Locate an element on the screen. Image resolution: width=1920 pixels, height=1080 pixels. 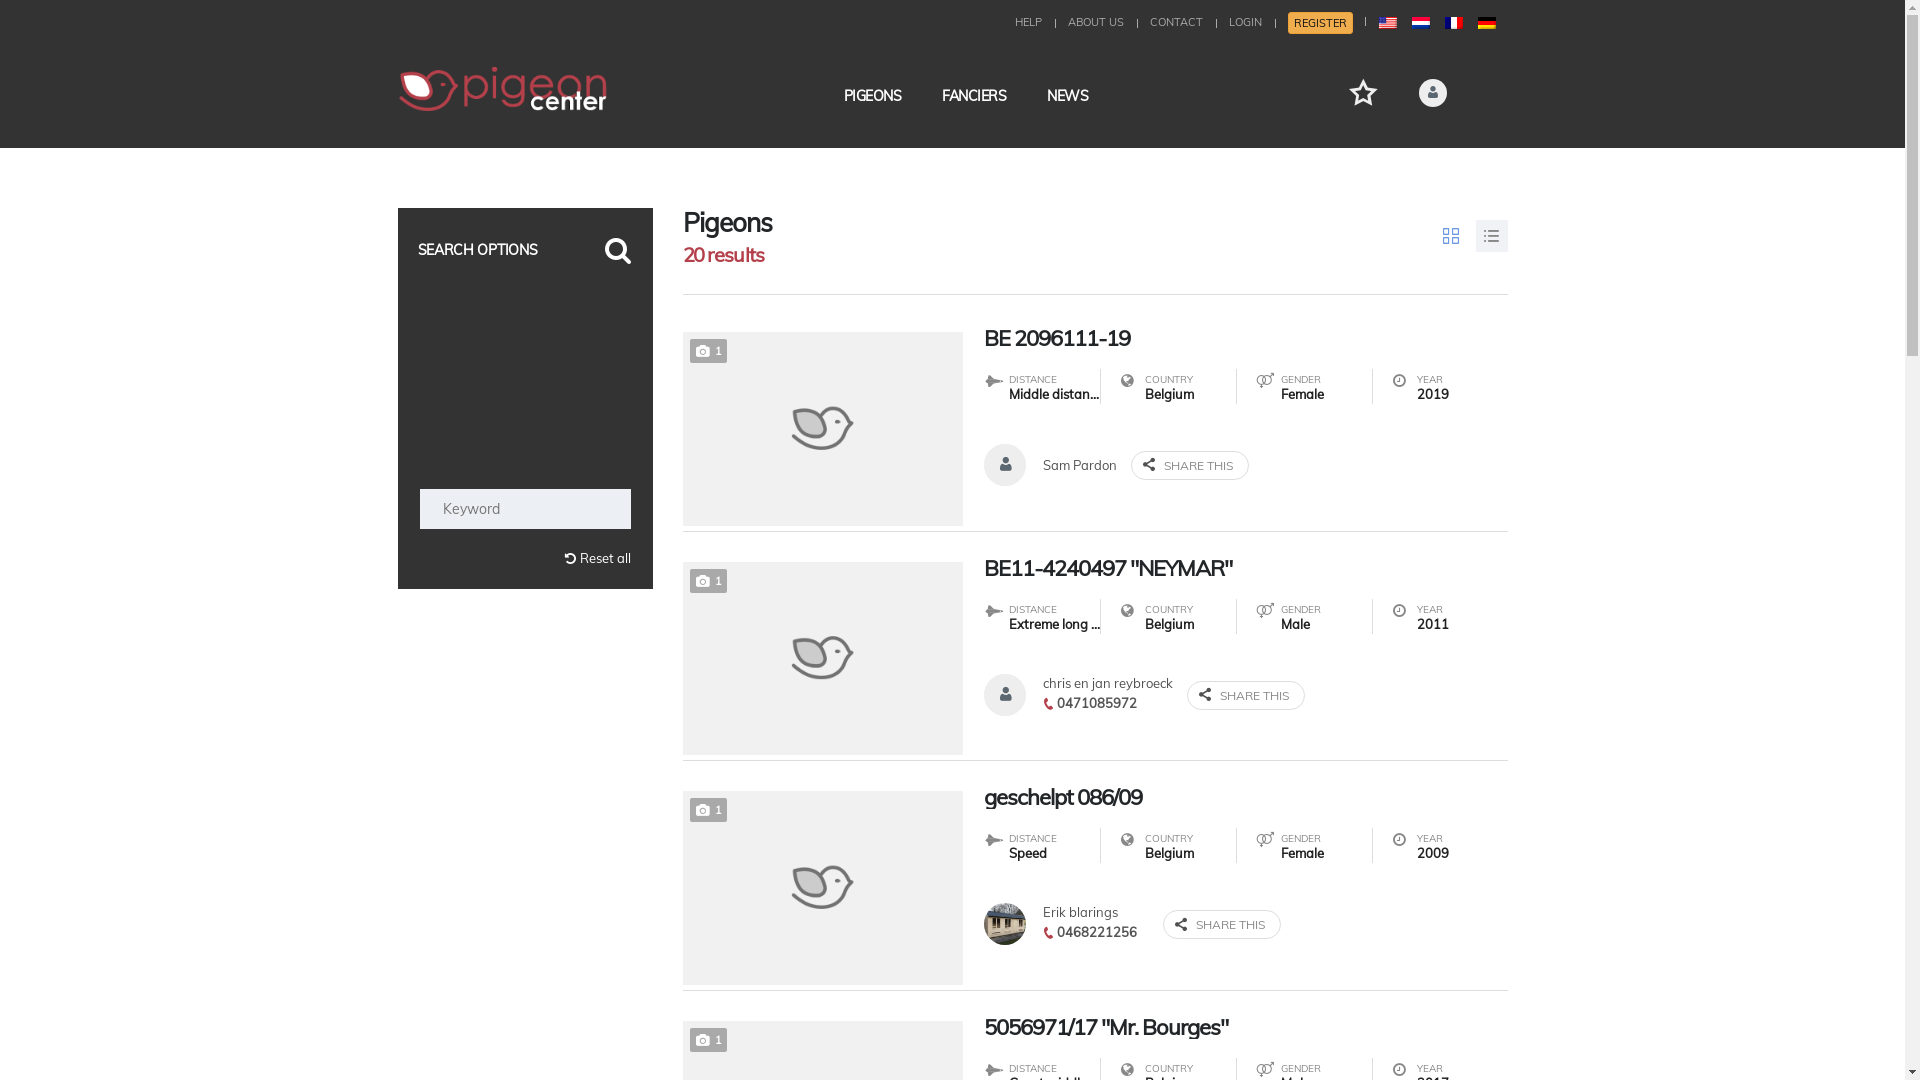
SHARE THIS is located at coordinates (1189, 464).